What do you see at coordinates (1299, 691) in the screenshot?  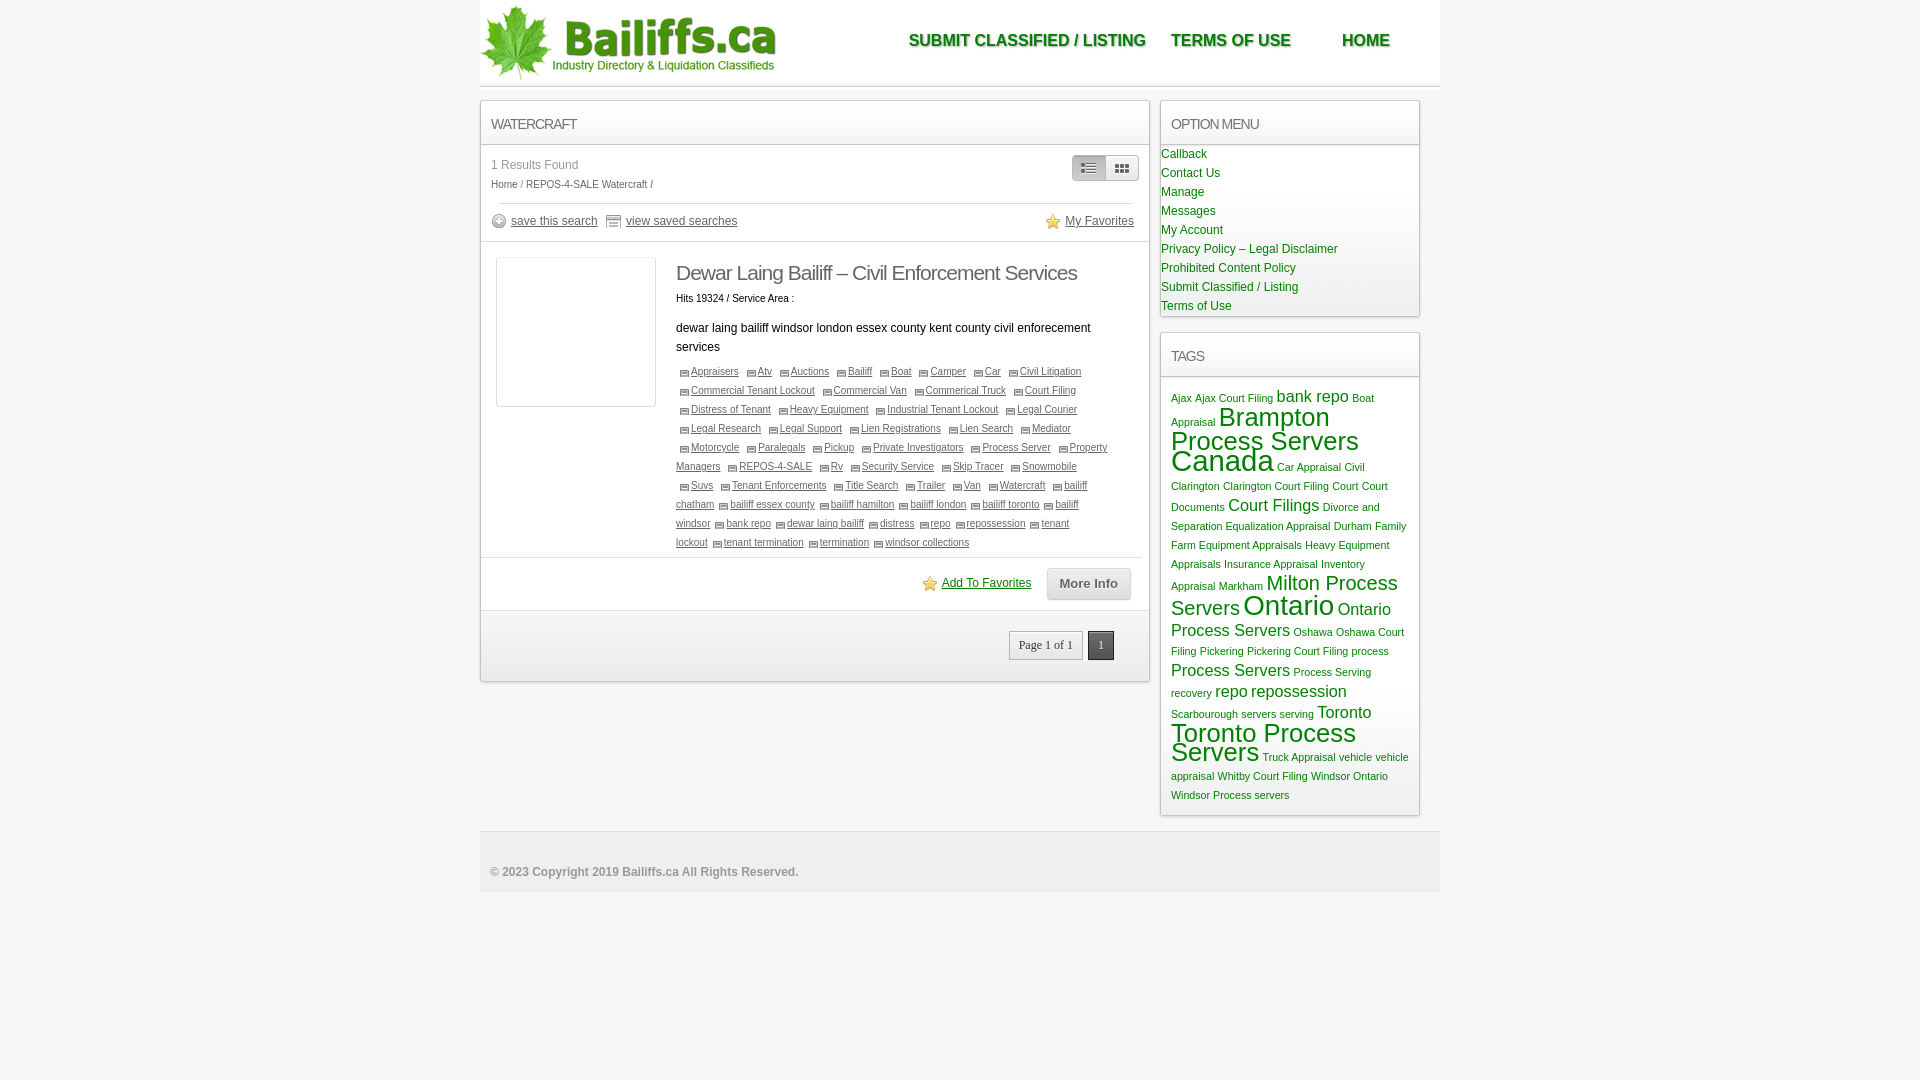 I see `repossession` at bounding box center [1299, 691].